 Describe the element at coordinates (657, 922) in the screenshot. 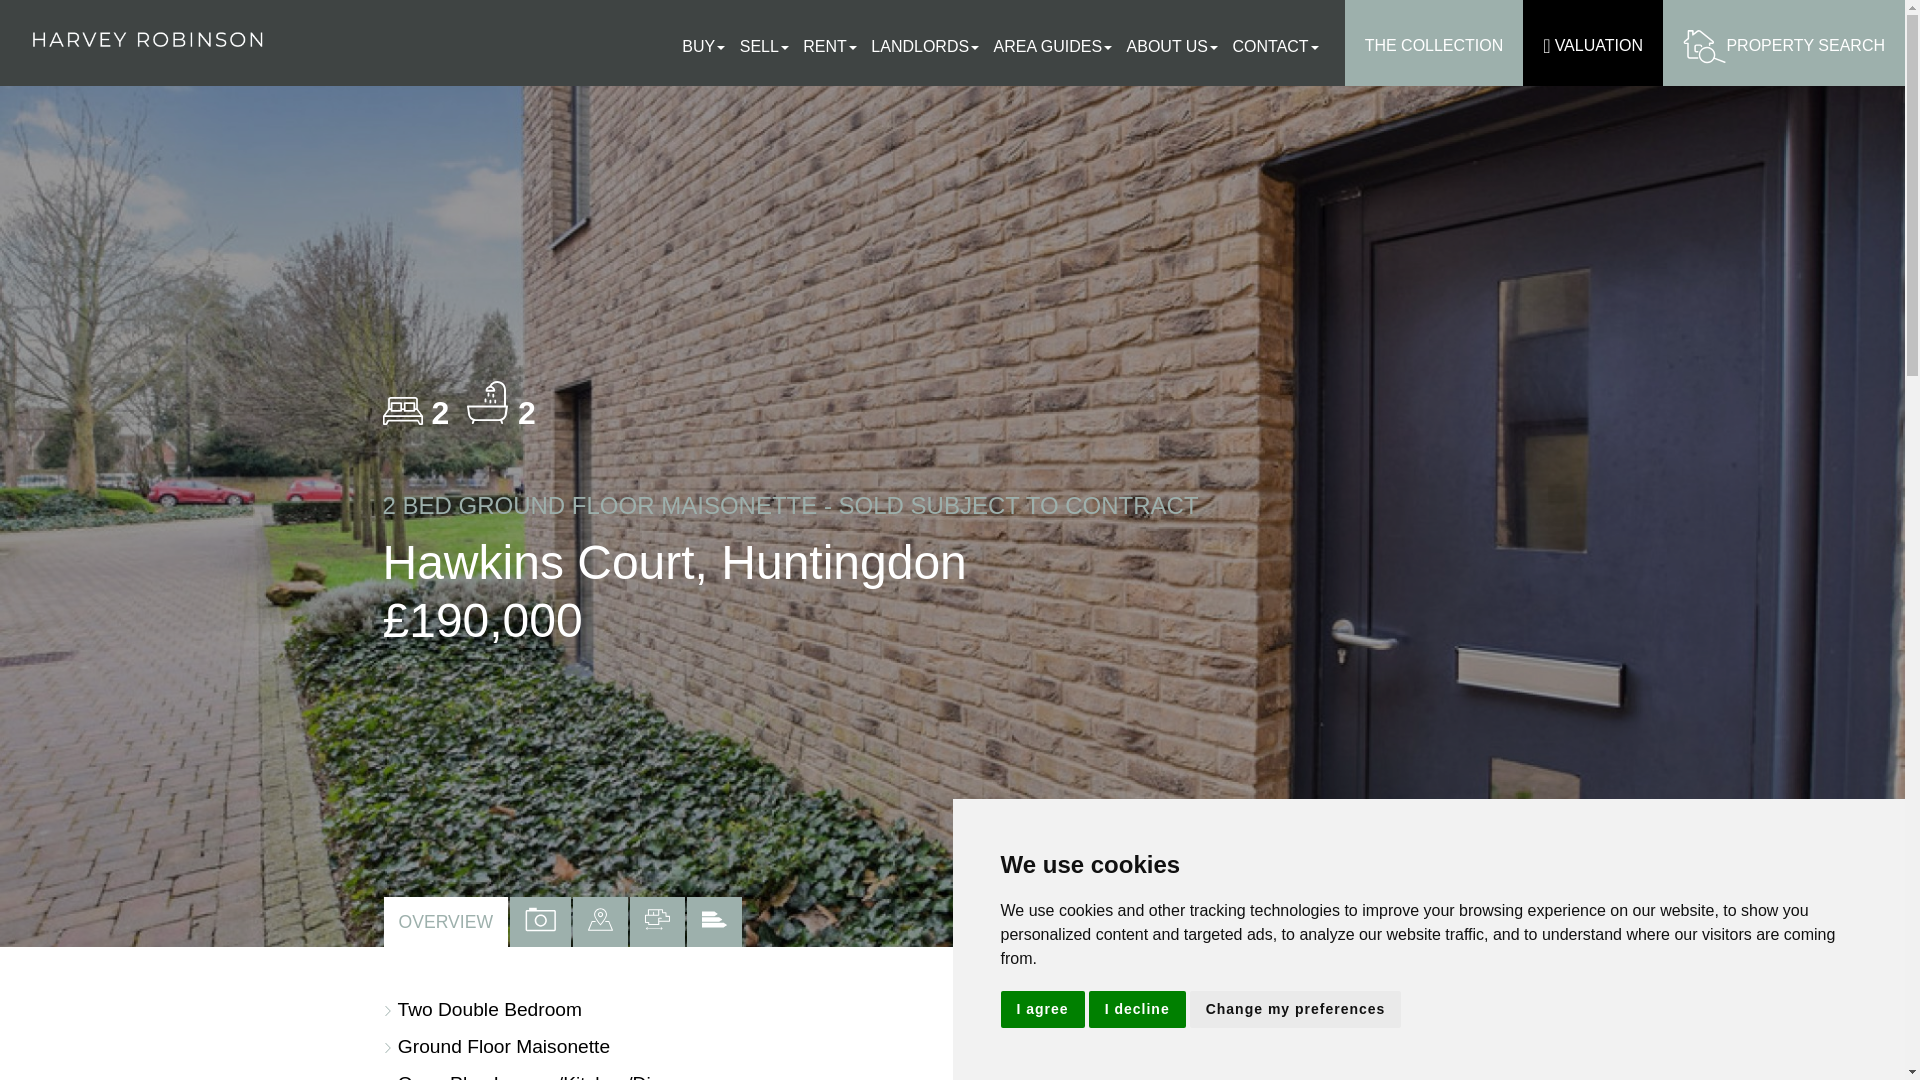

I see `View Property Floorplan` at that location.